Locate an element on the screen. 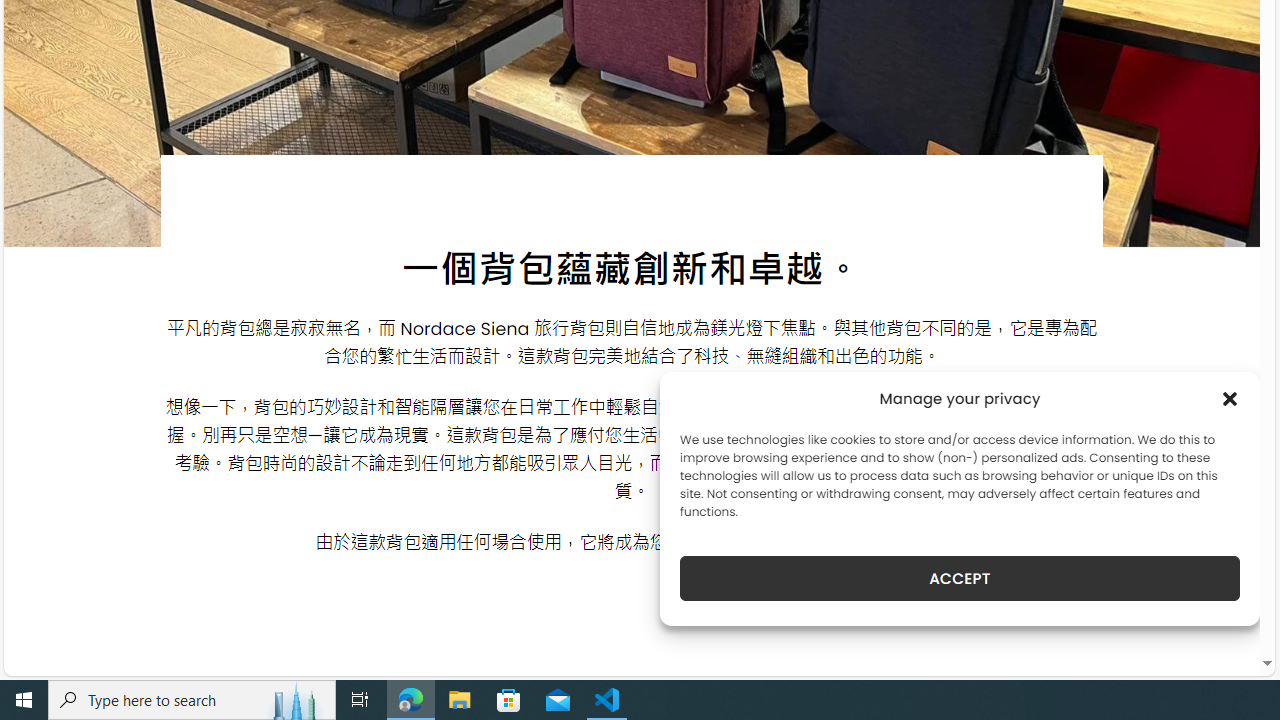 The image size is (1280, 720). Class: cmplz-close is located at coordinates (1230, 398).